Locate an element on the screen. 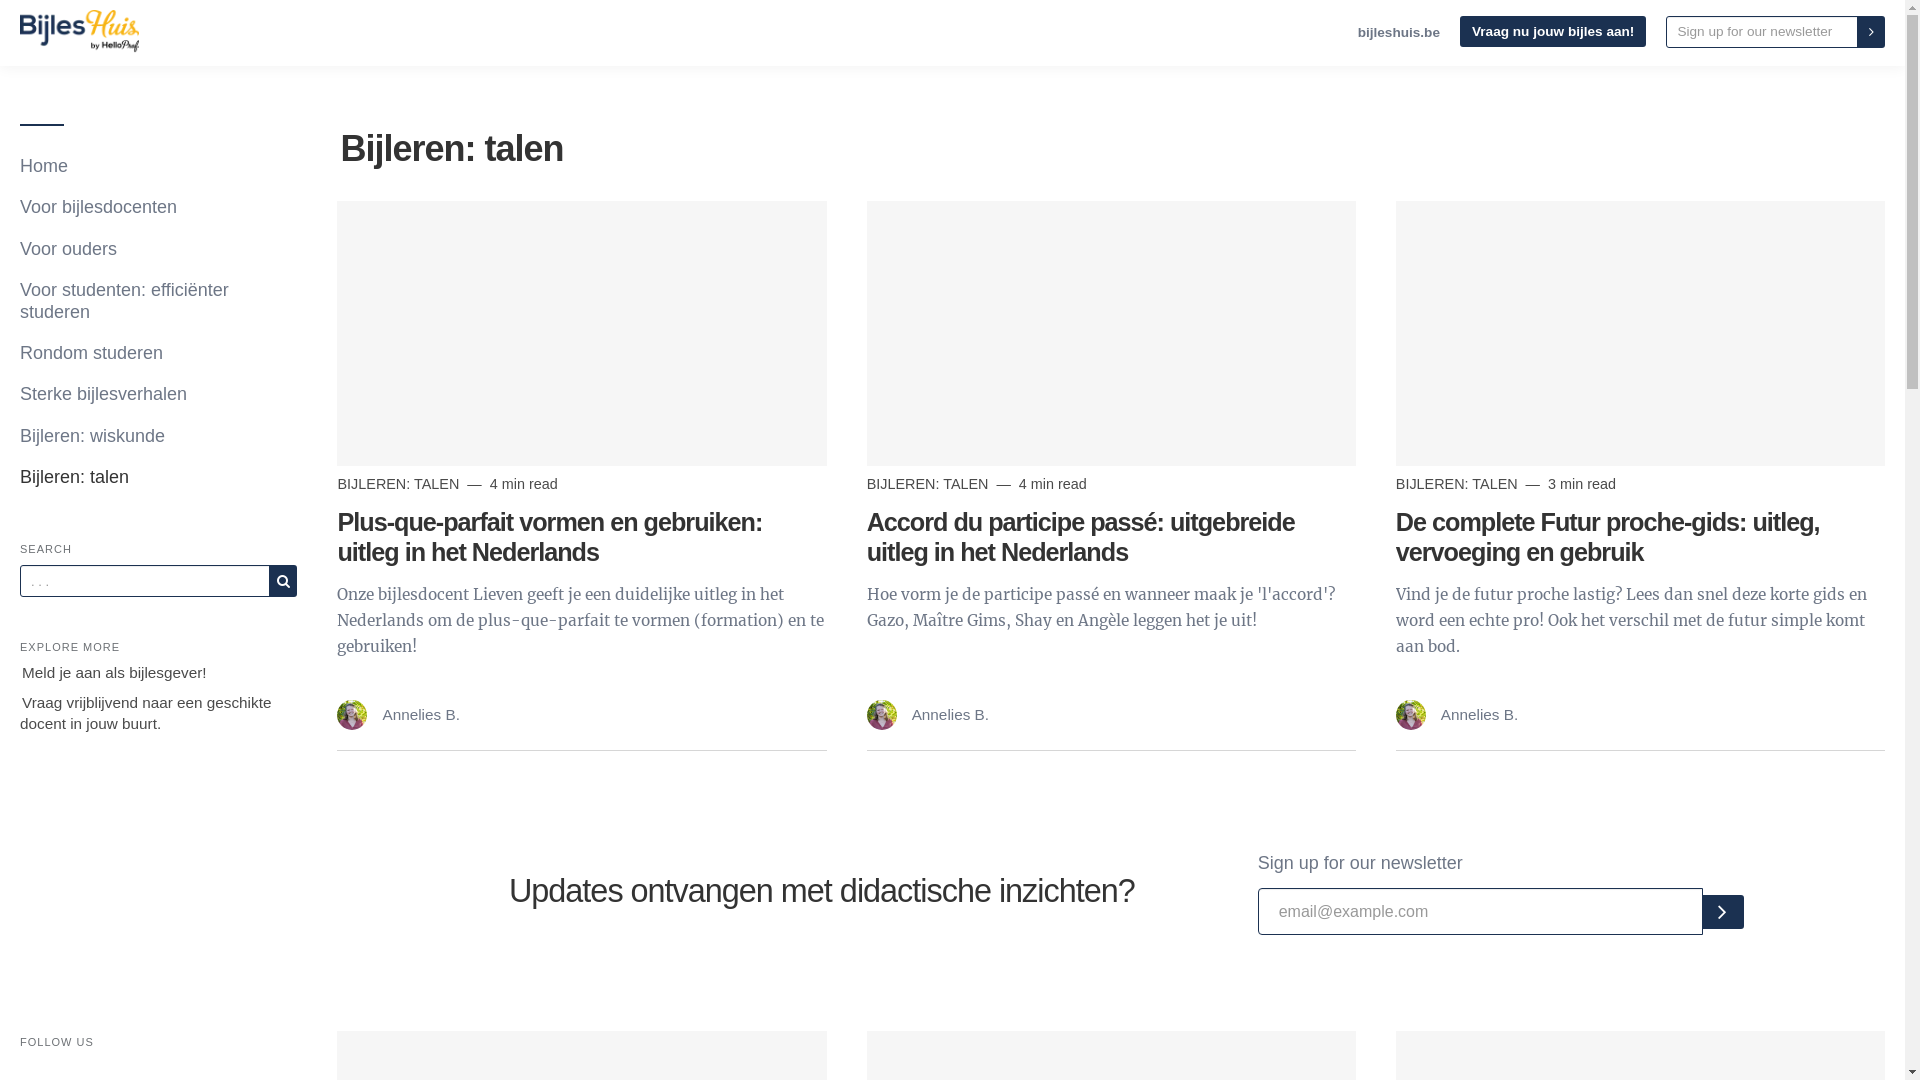  Bijleren: talen is located at coordinates (158, 478).